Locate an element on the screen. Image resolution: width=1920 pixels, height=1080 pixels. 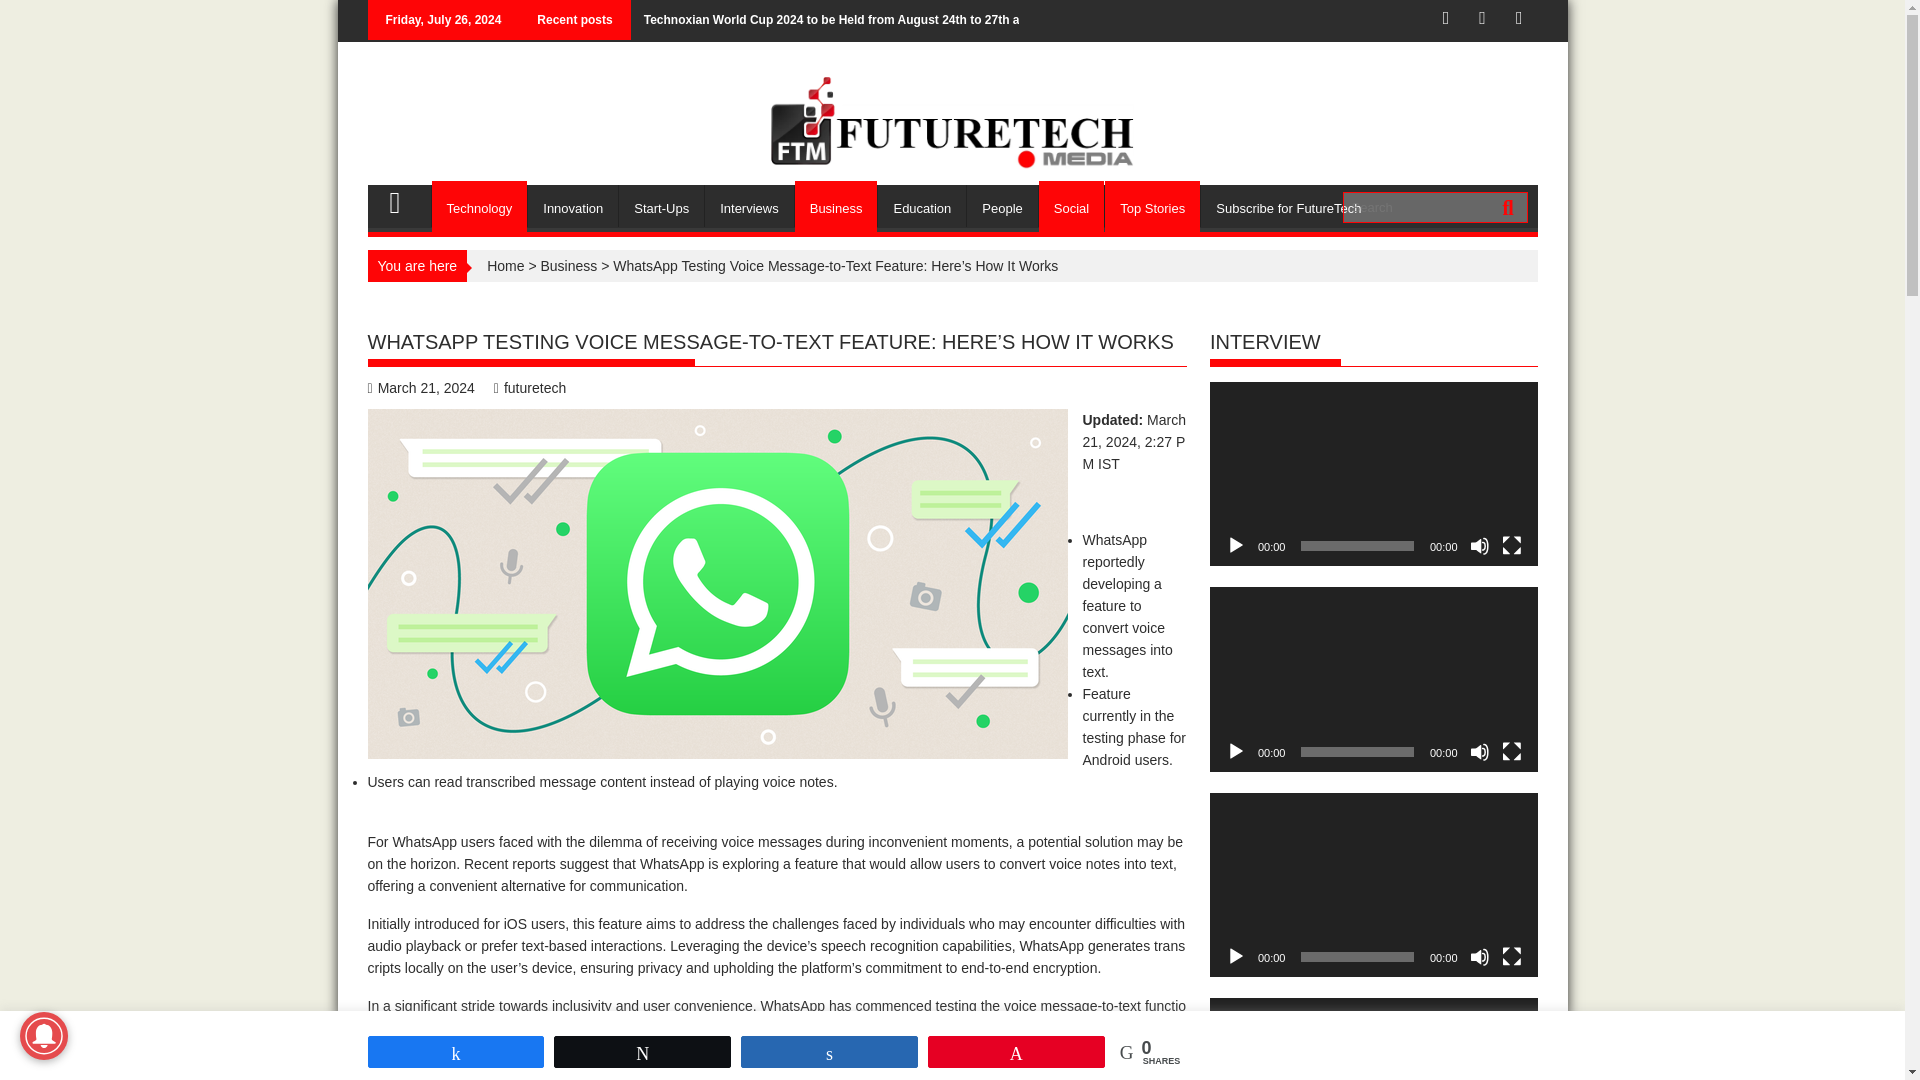
Interviews is located at coordinates (749, 208).